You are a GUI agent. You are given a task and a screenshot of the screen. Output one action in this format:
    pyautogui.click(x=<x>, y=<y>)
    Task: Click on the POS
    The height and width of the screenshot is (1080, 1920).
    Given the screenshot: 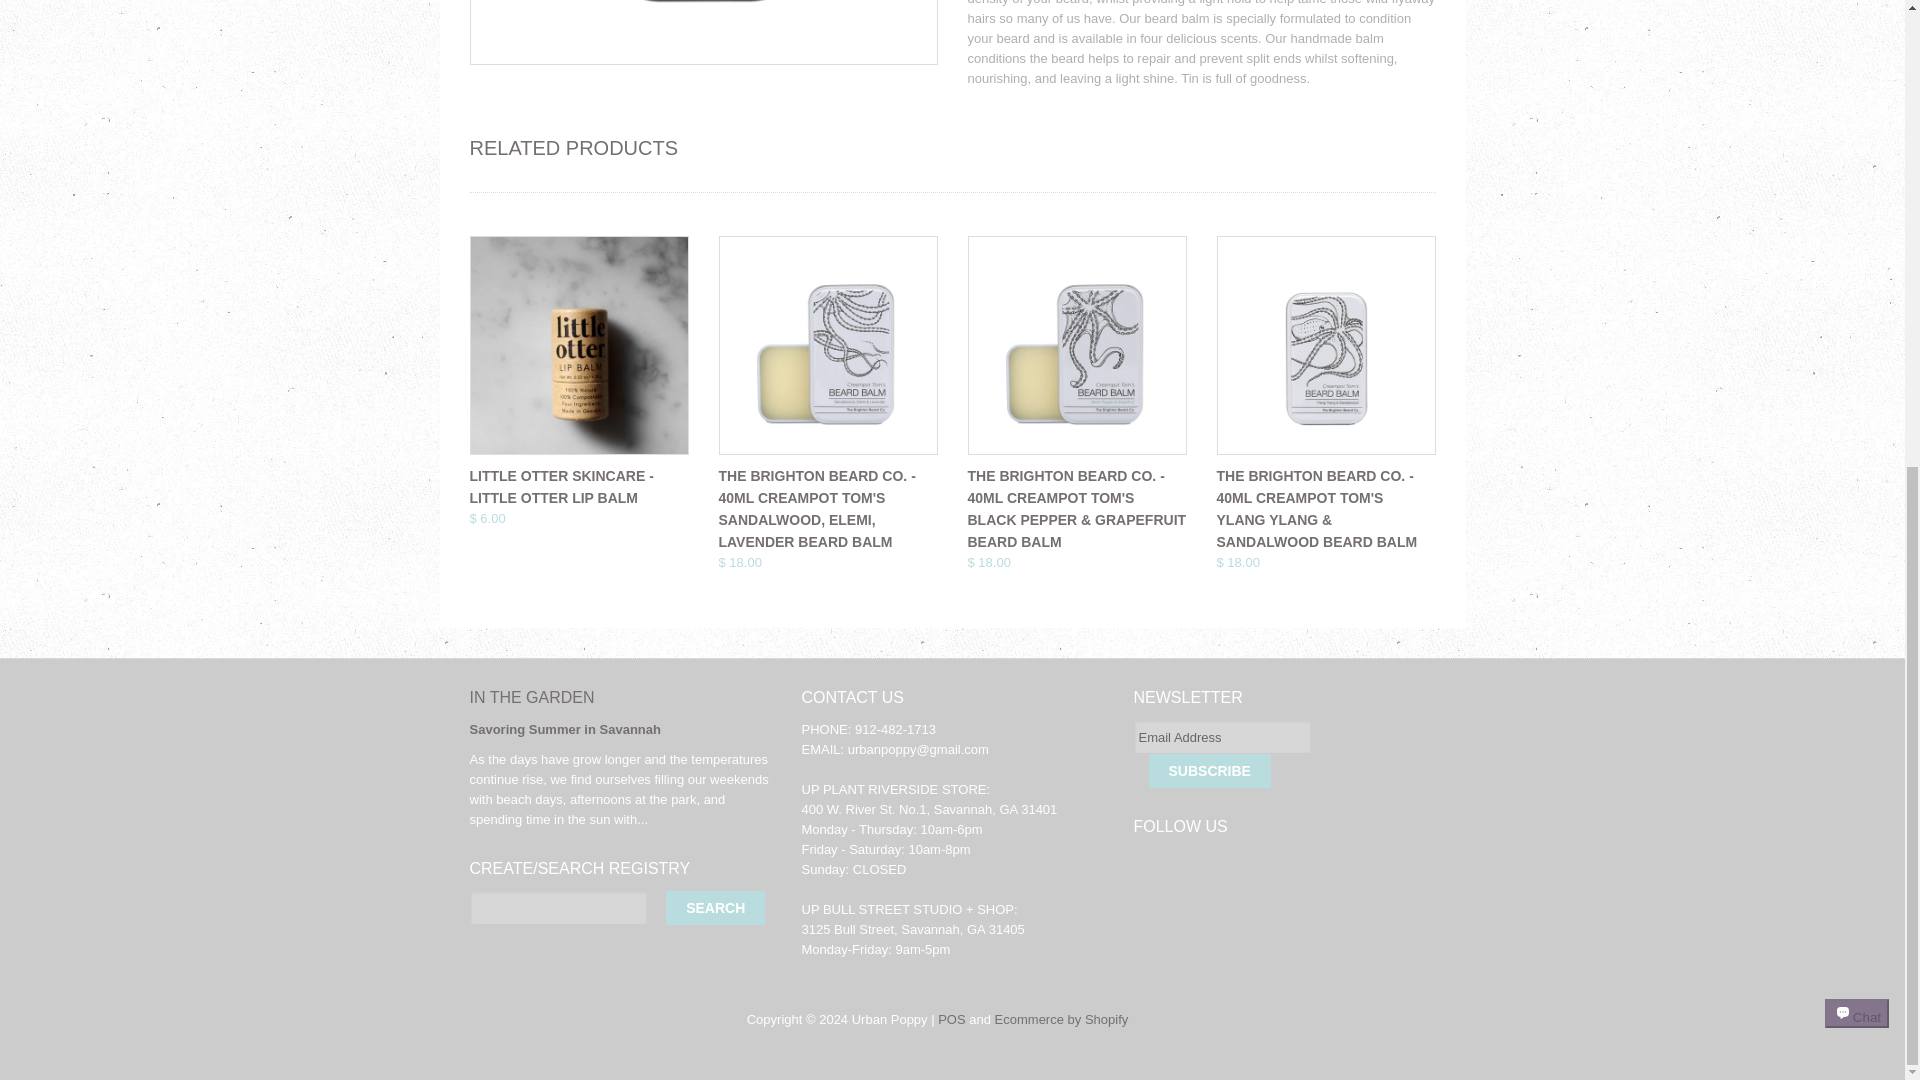 What is the action you would take?
    pyautogui.click(x=952, y=1019)
    